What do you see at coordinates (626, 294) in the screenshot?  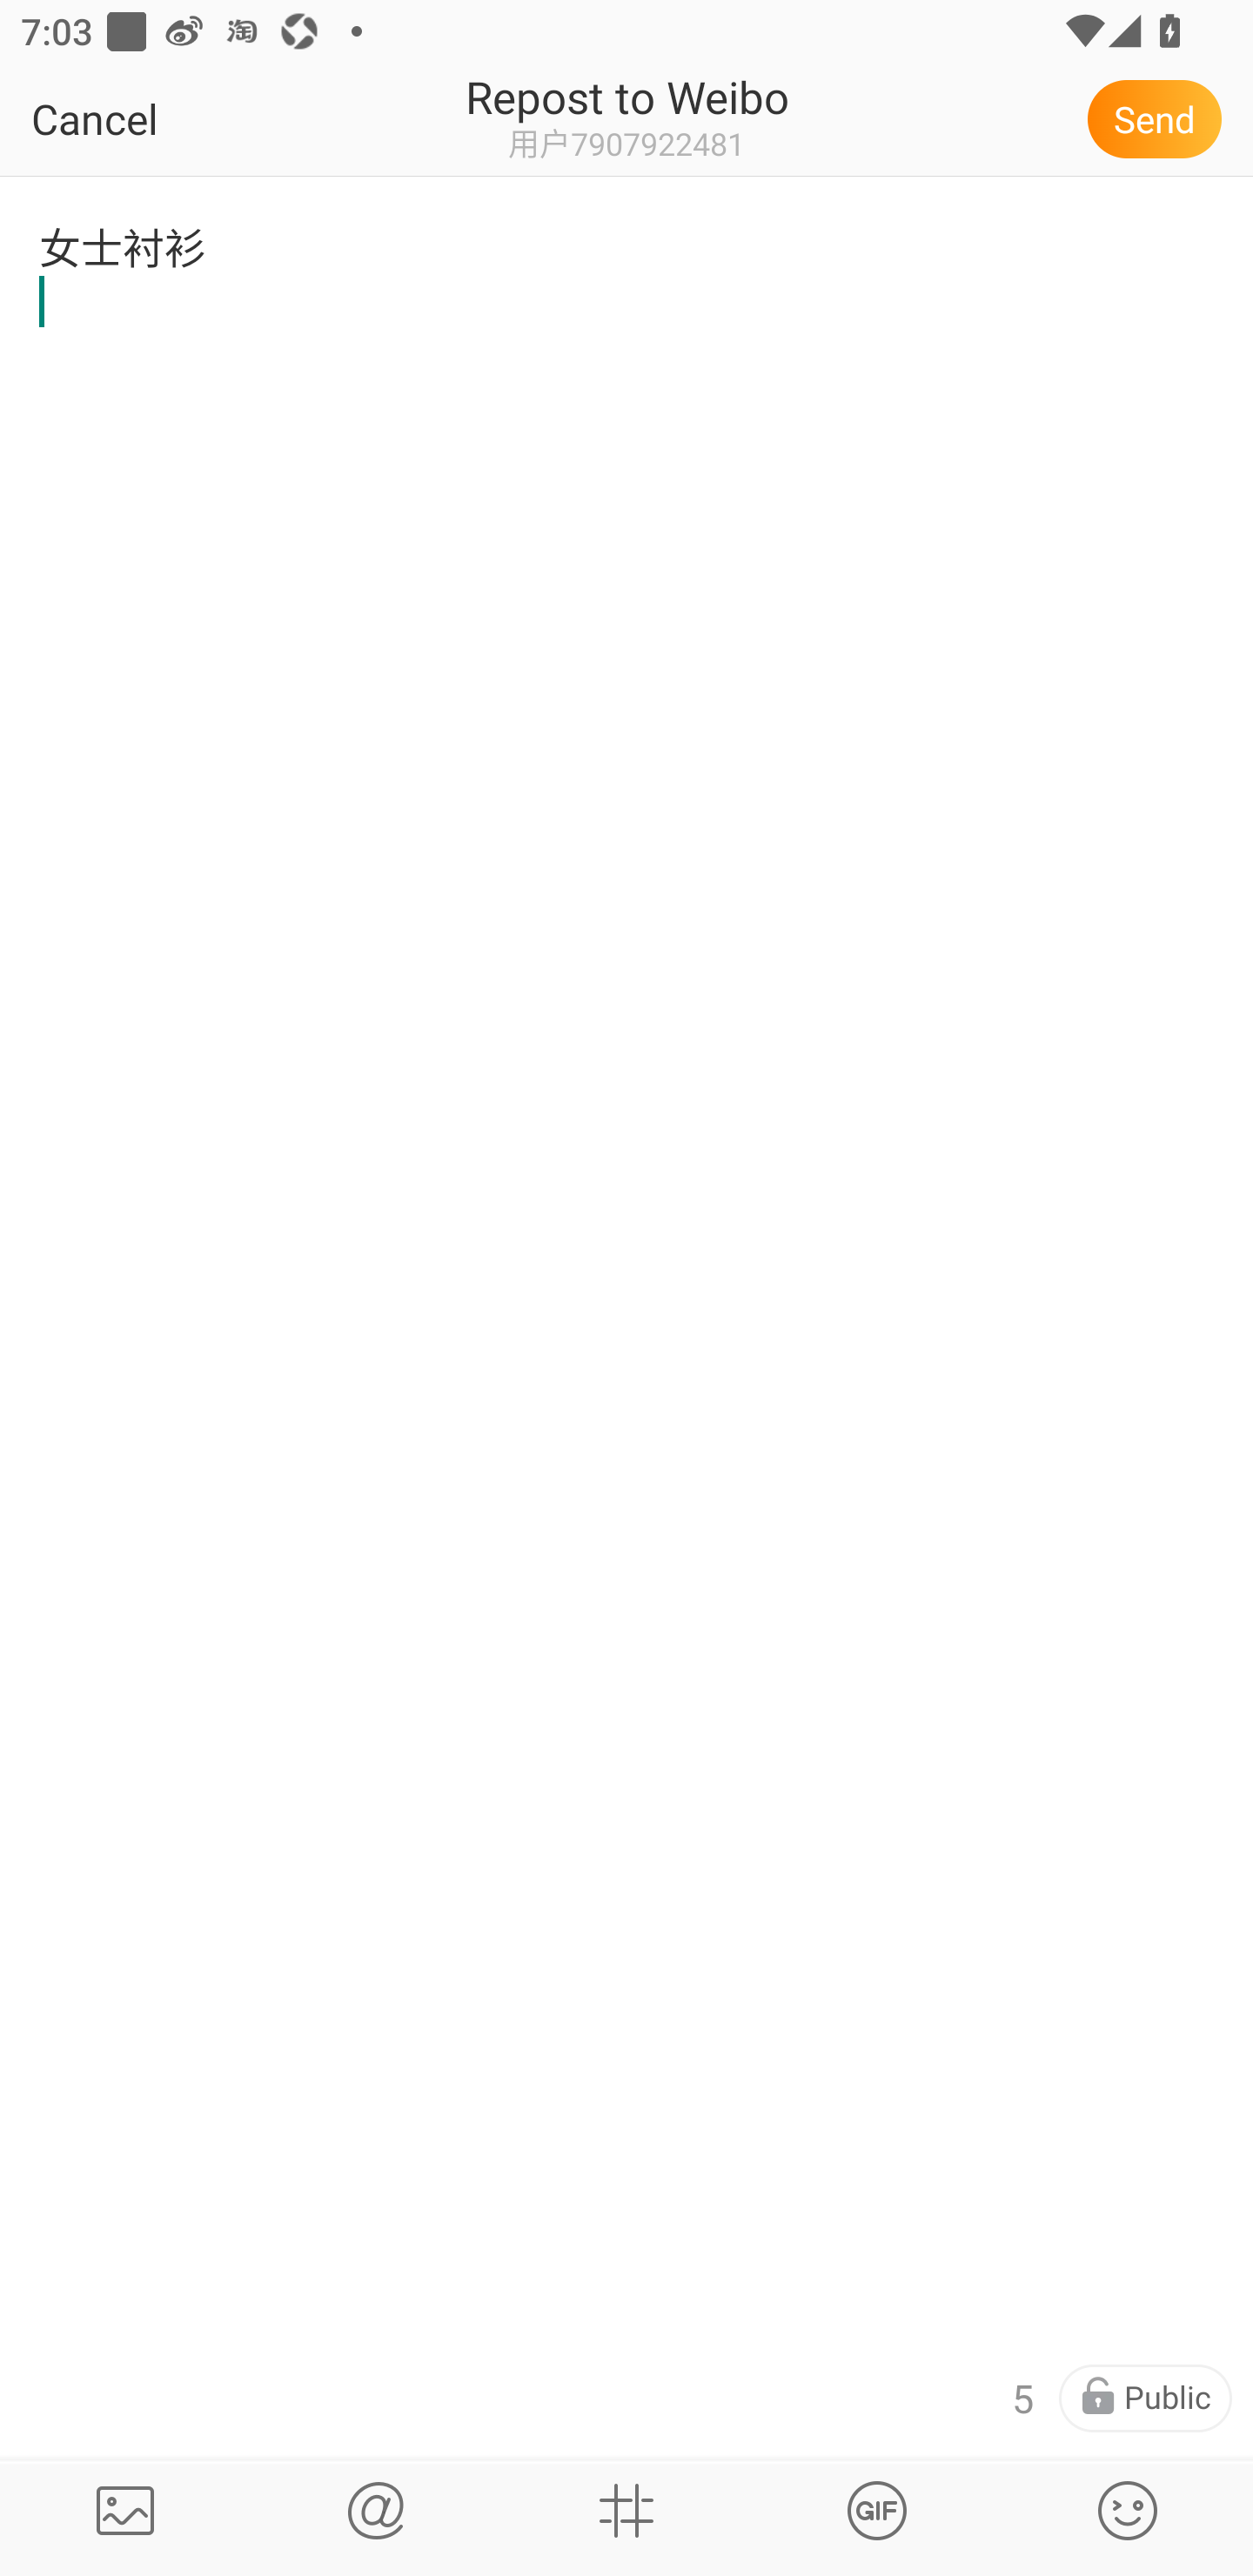 I see `女士衬衫
` at bounding box center [626, 294].